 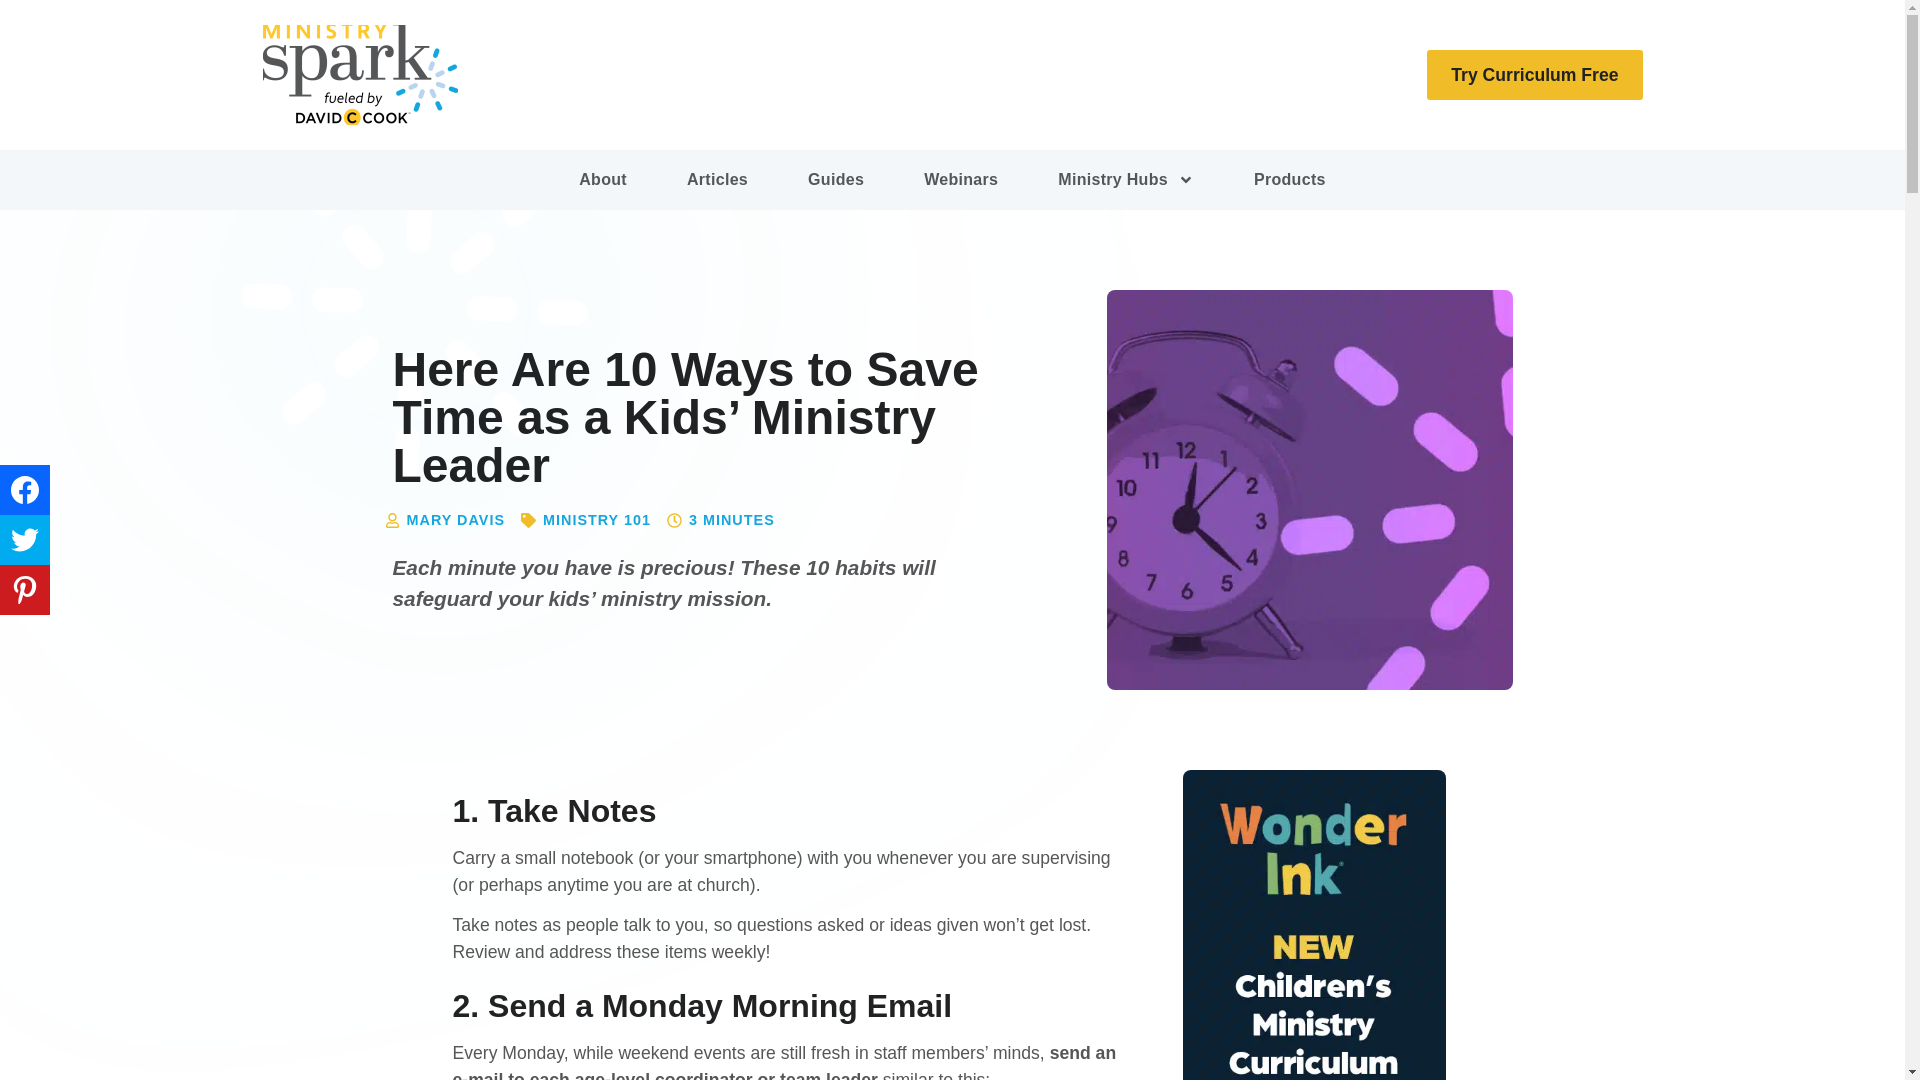 I want to click on Share on Share, so click(x=24, y=490).